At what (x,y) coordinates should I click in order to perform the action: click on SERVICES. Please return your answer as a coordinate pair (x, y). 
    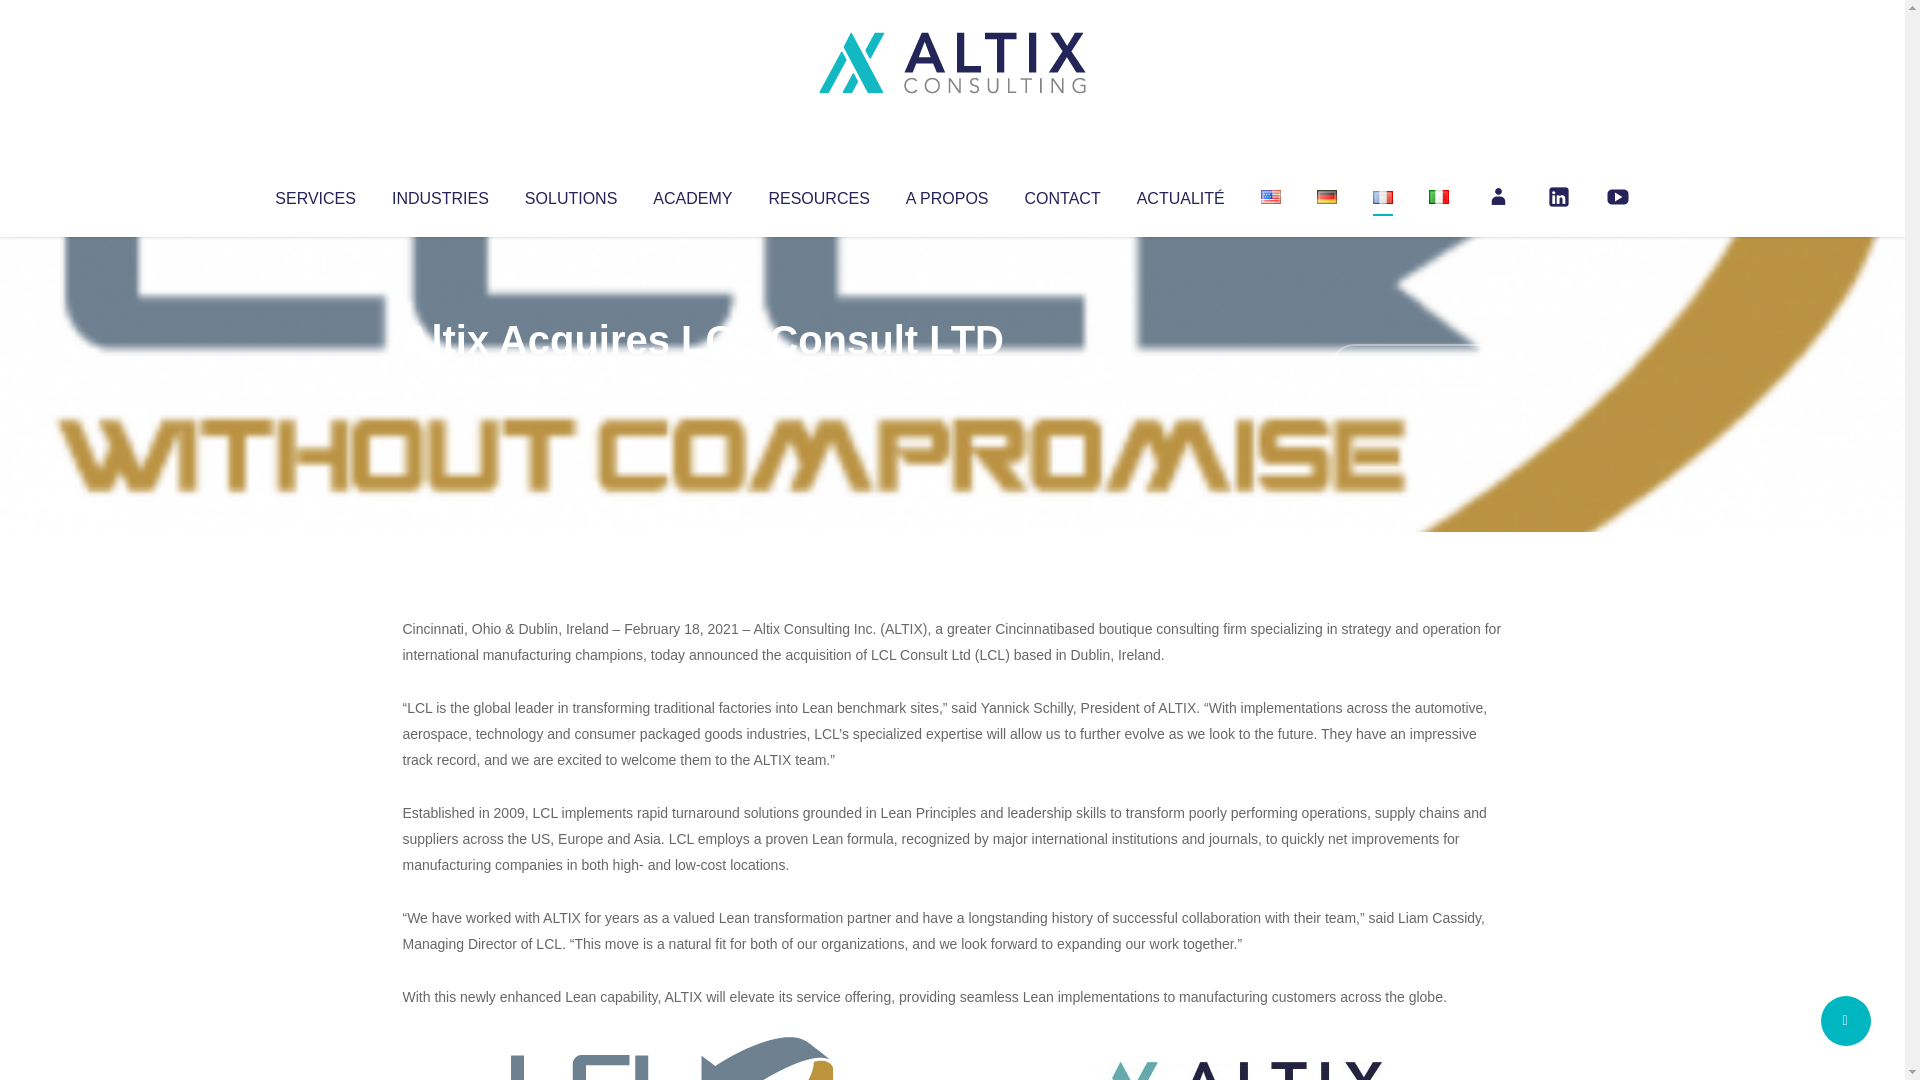
    Looking at the image, I should click on (314, 194).